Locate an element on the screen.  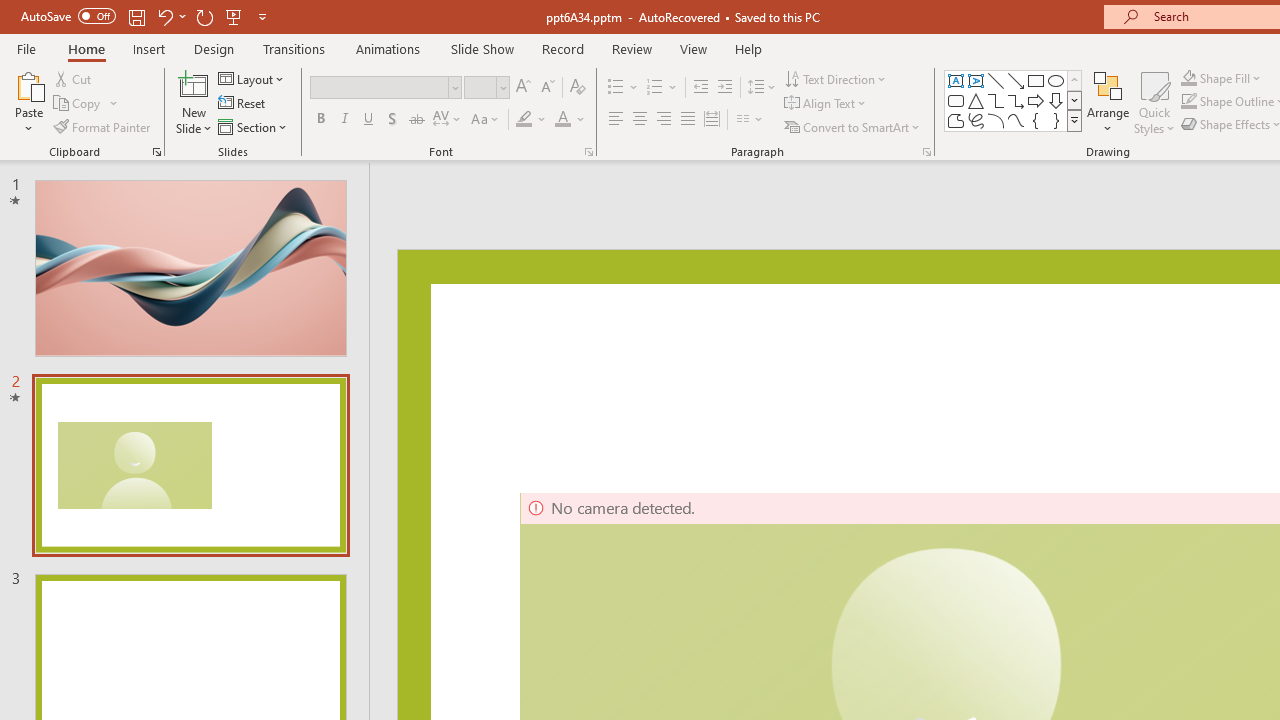
View is located at coordinates (693, 48).